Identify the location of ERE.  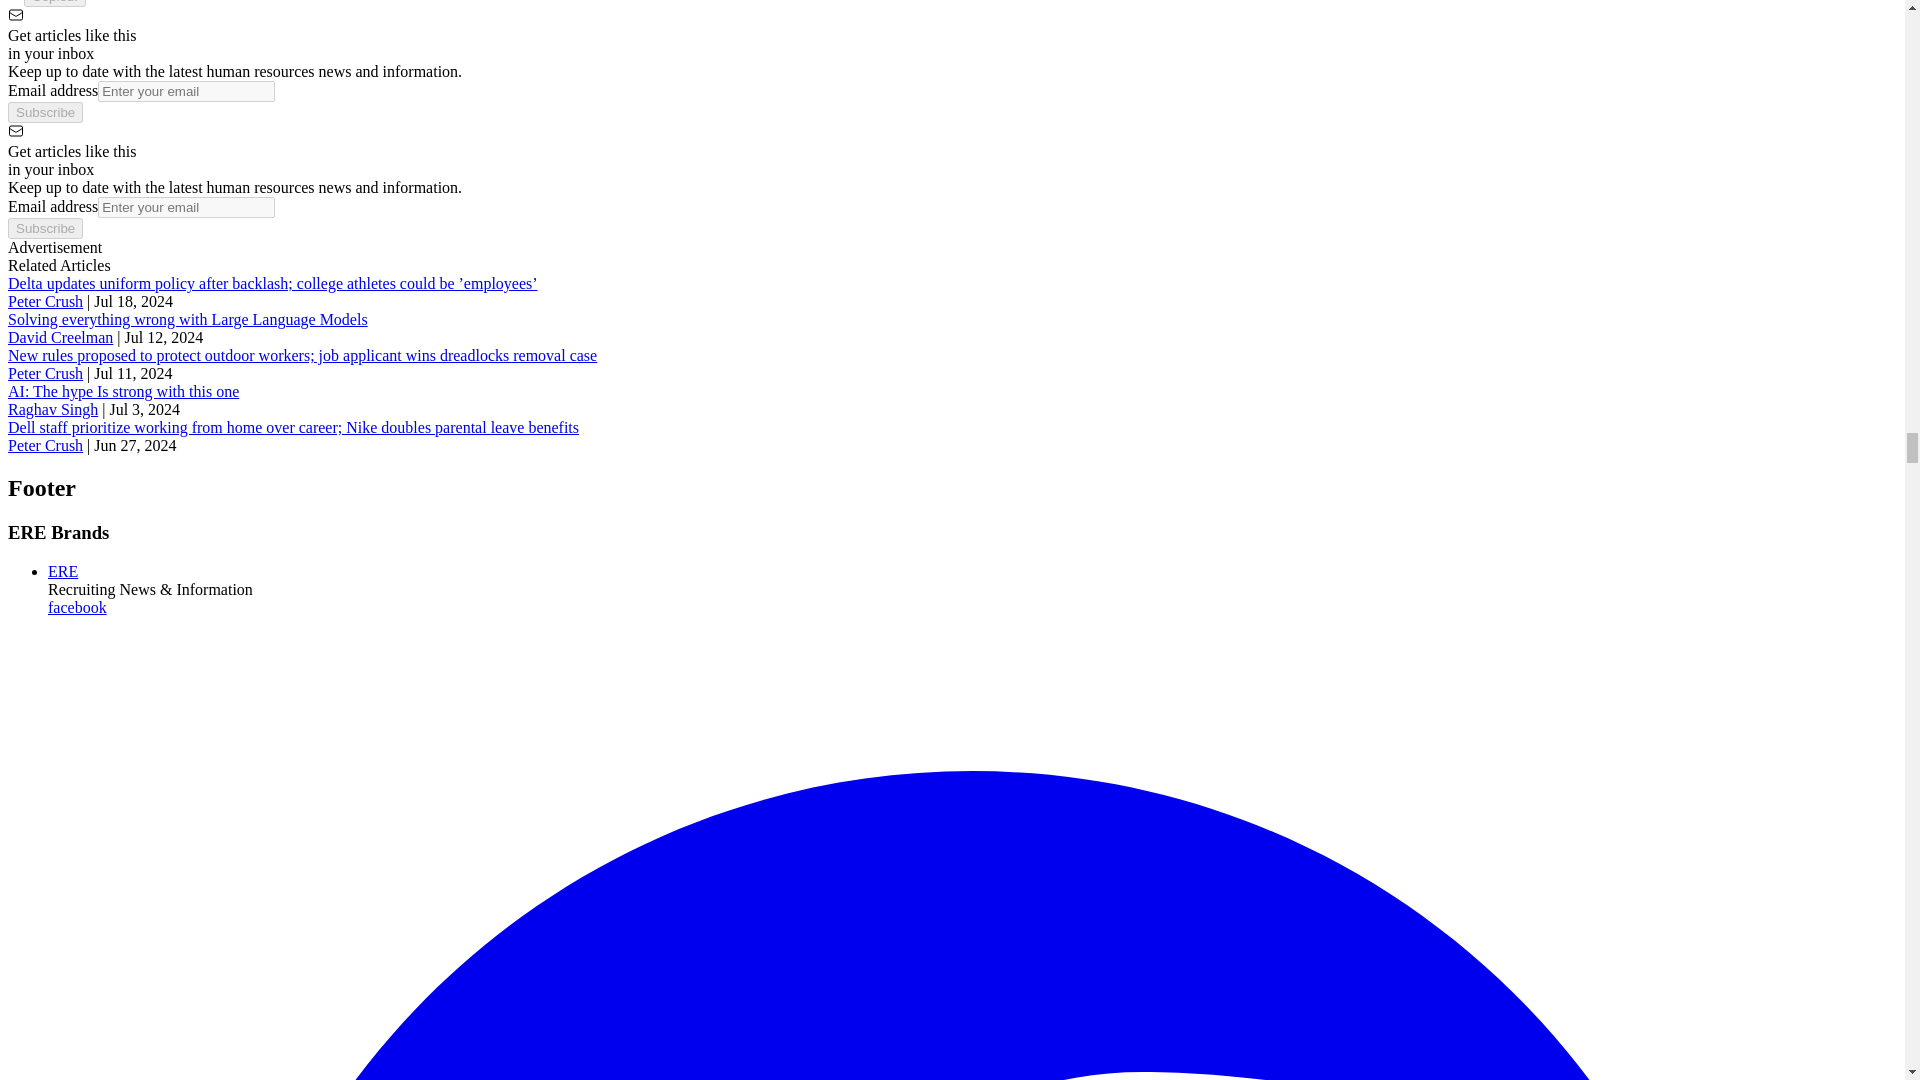
(63, 570).